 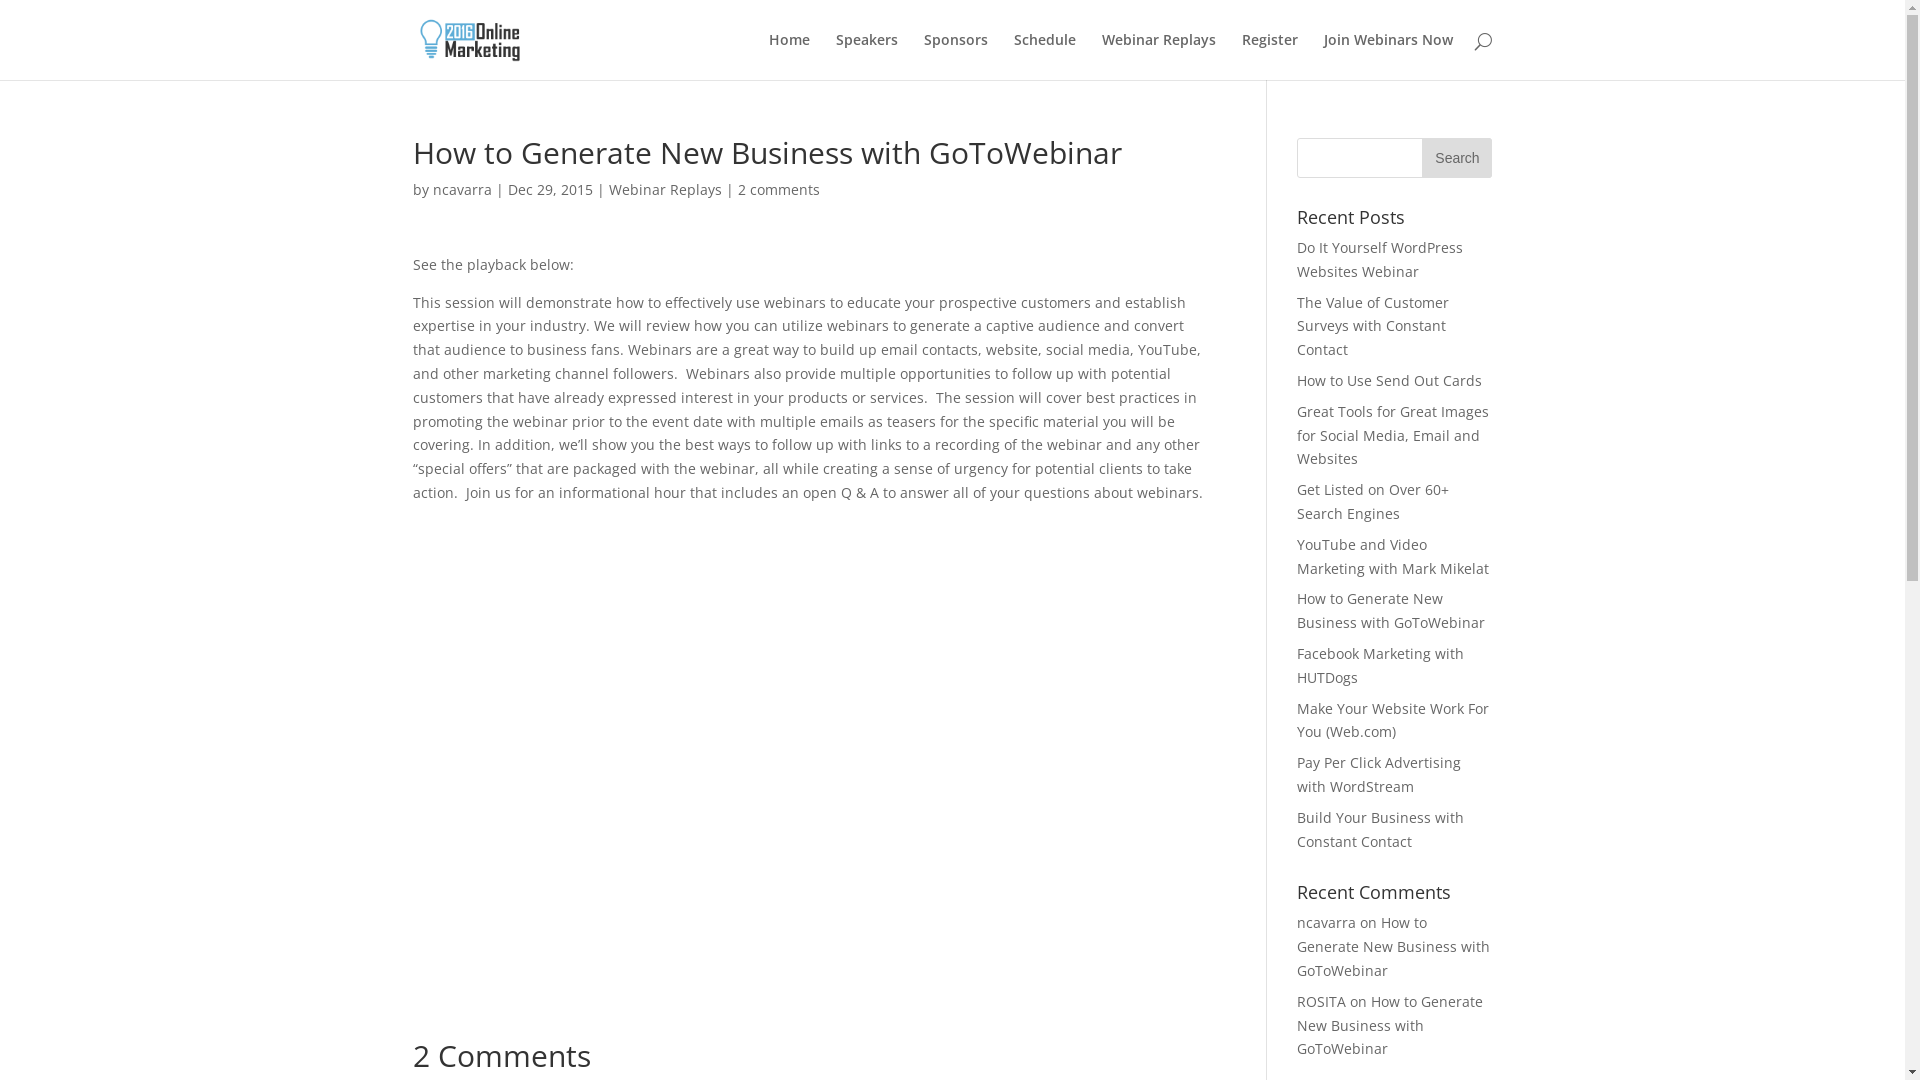 I want to click on Make Your Website Work For You (Web.com), so click(x=1393, y=720).